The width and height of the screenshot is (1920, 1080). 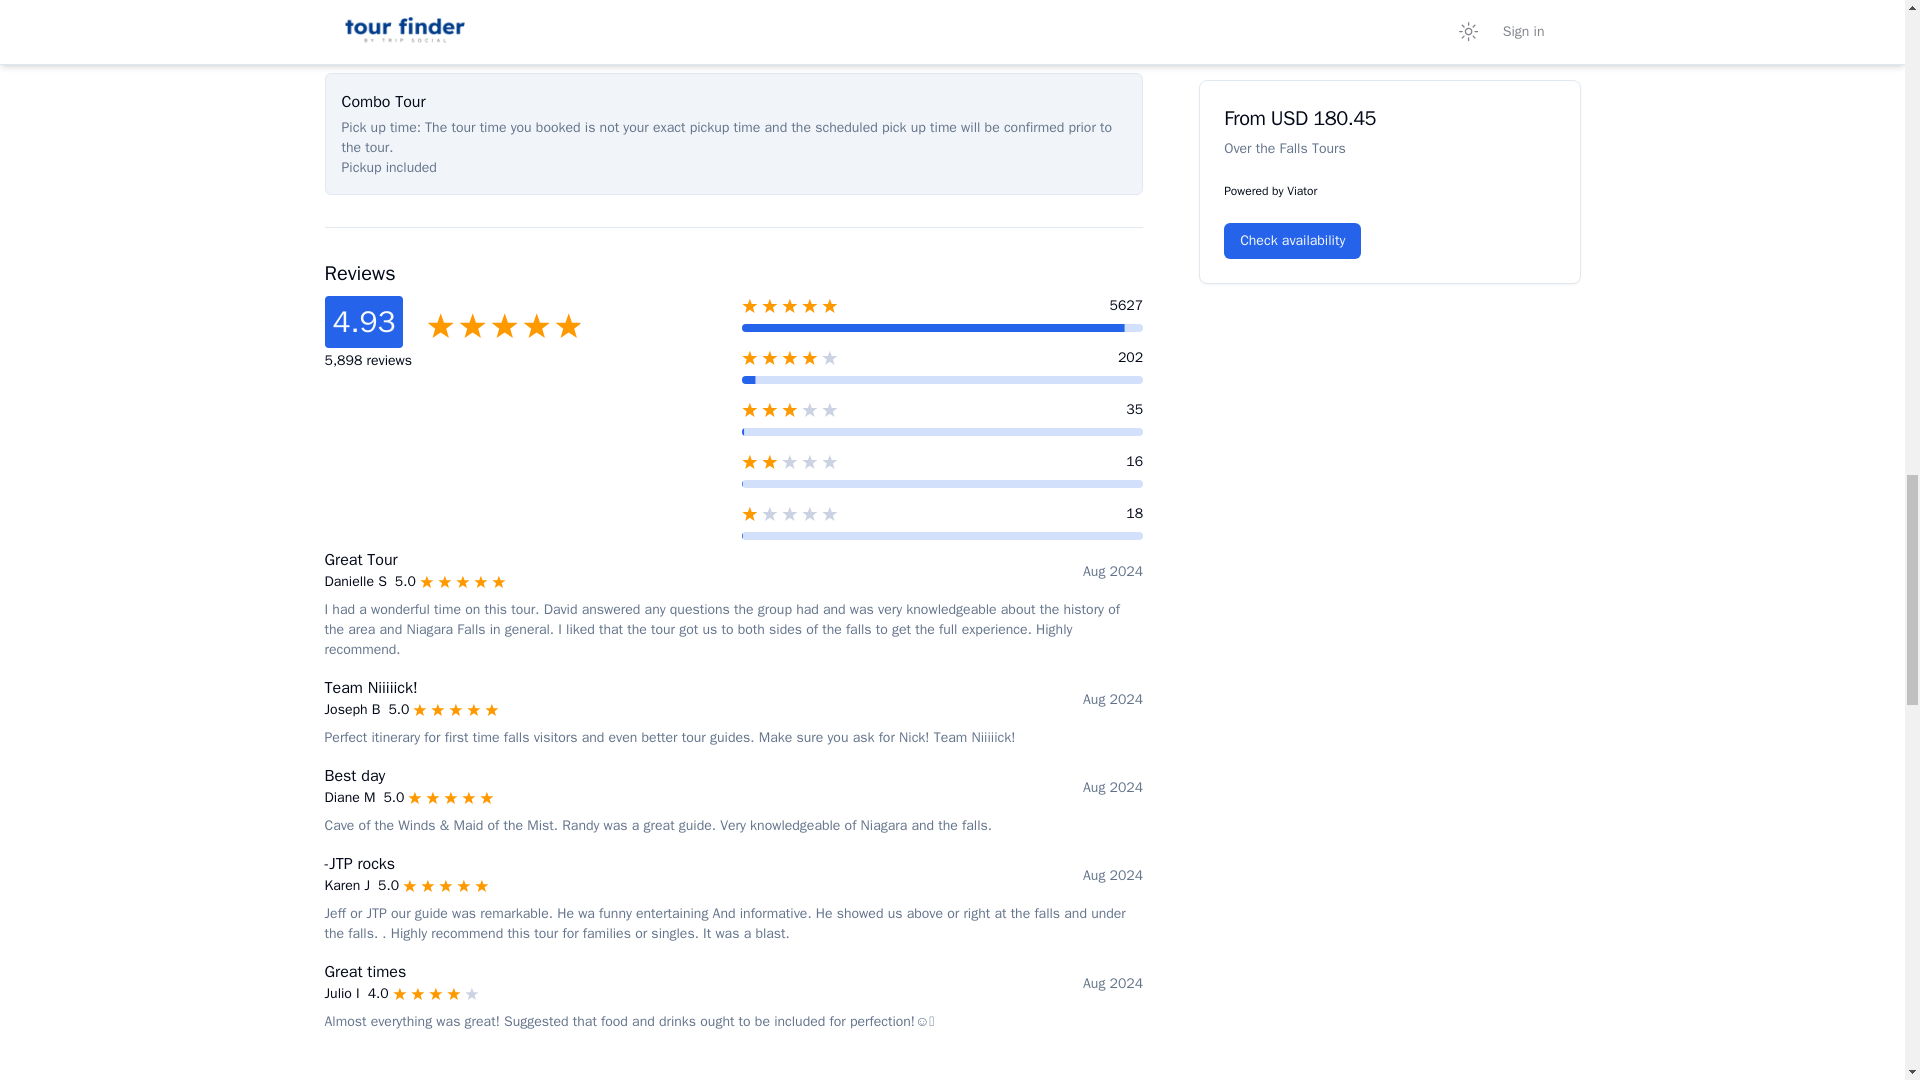 I want to click on 4 Stars, so click(x=842, y=358).